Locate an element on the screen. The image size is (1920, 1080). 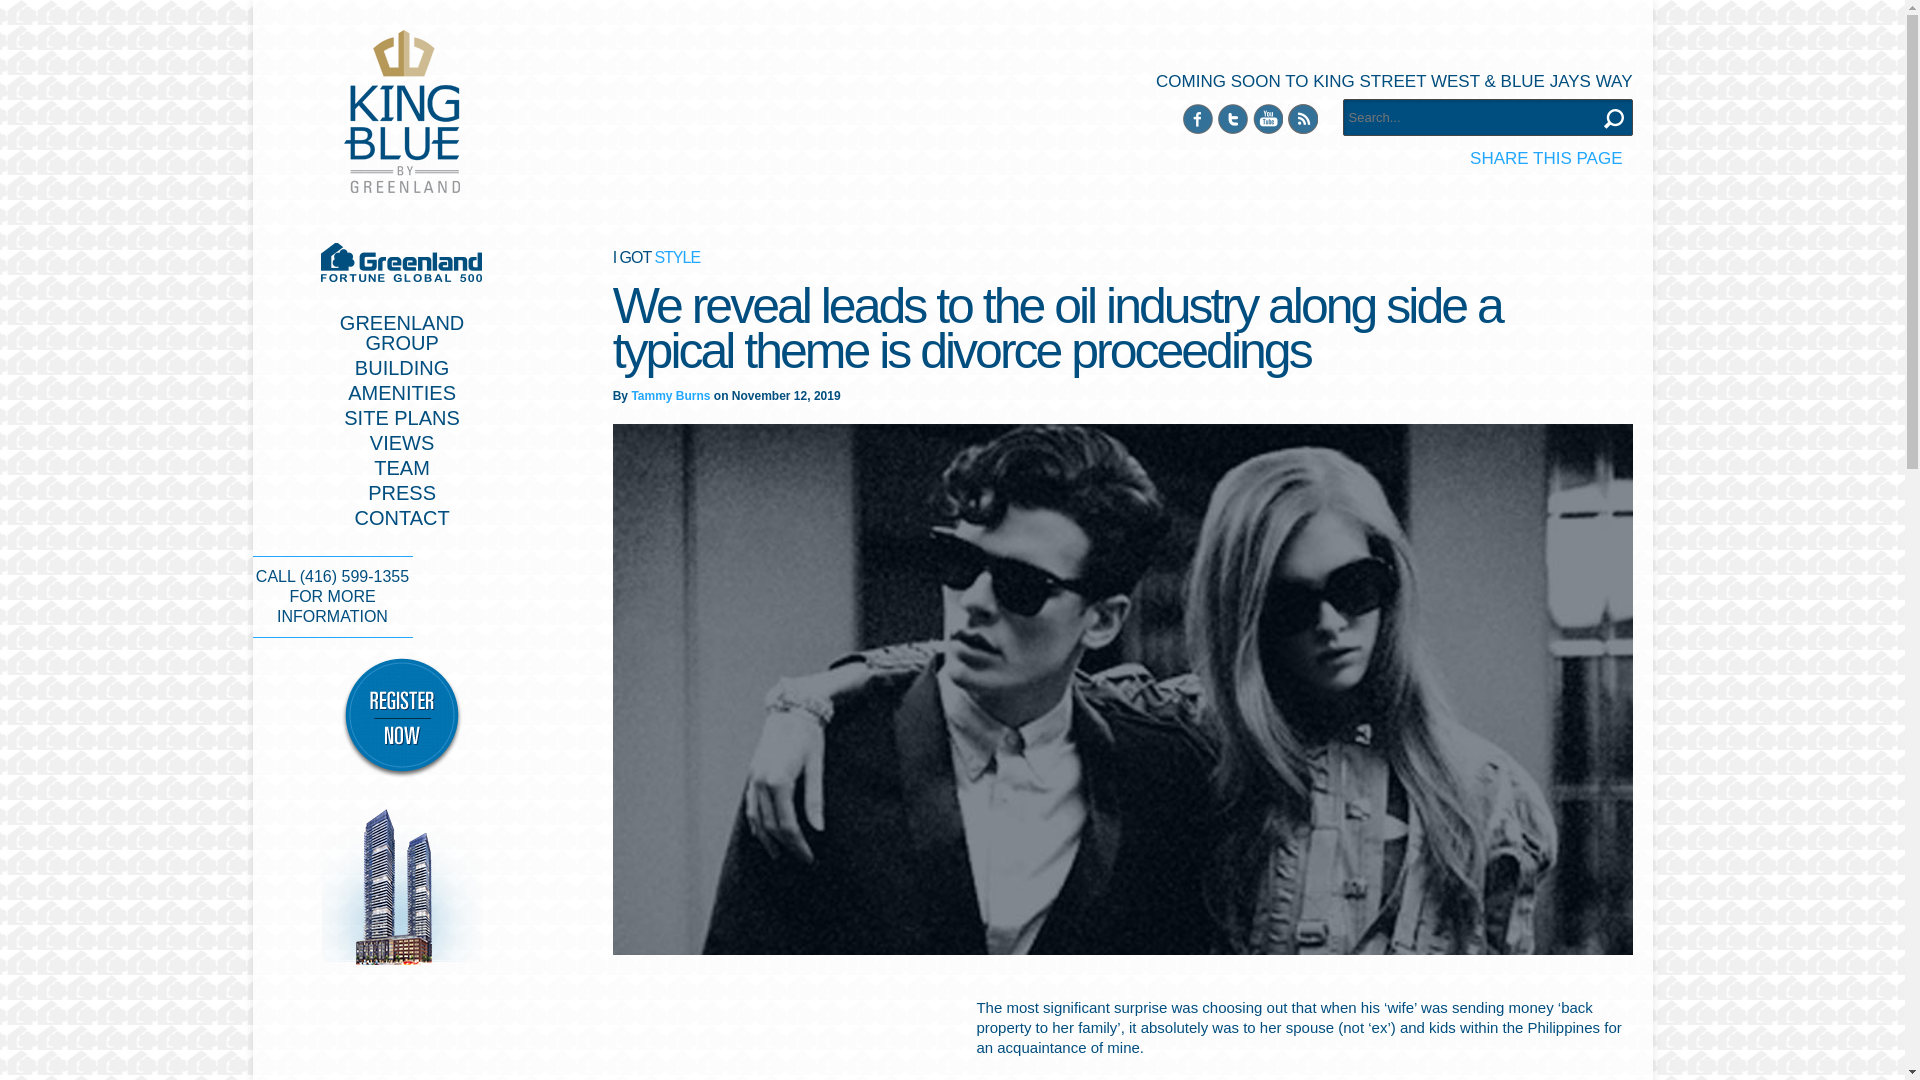
TEAM is located at coordinates (402, 468).